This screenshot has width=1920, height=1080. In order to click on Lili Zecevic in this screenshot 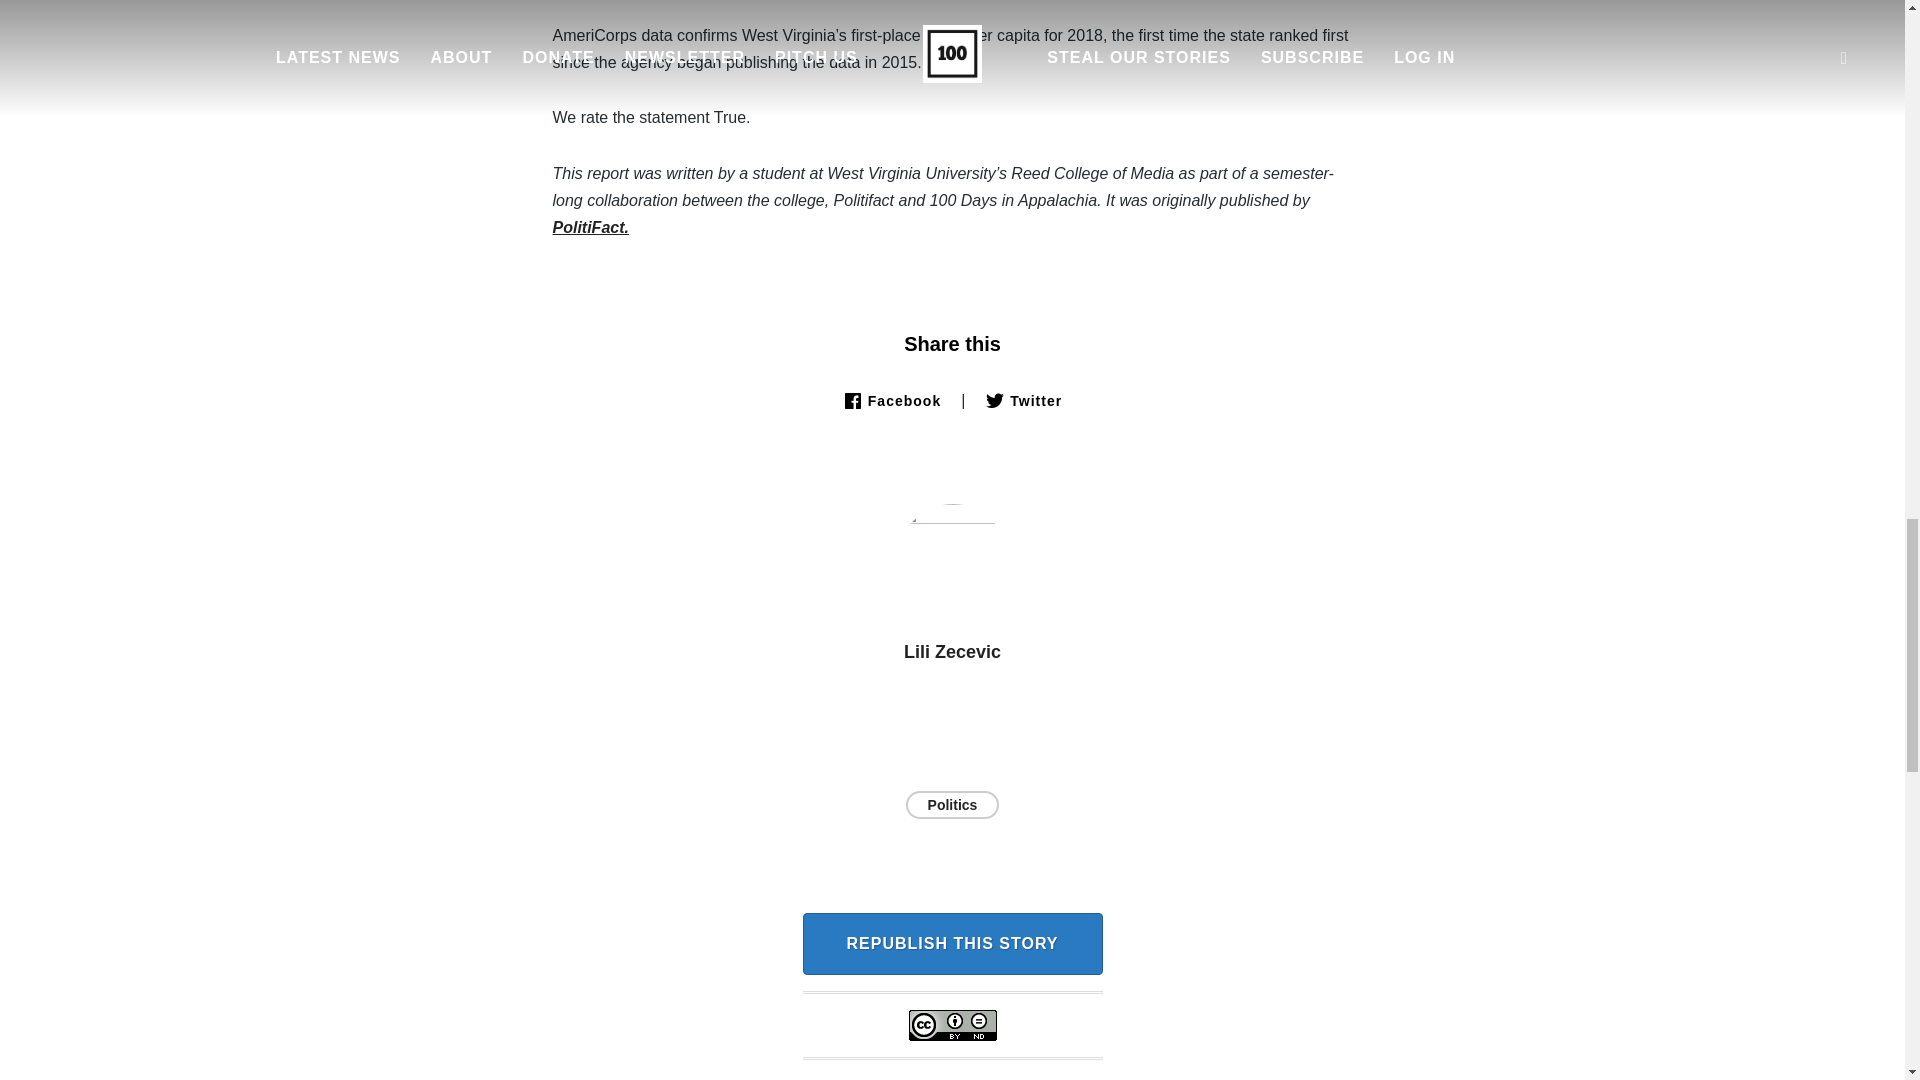, I will do `click(952, 652)`.